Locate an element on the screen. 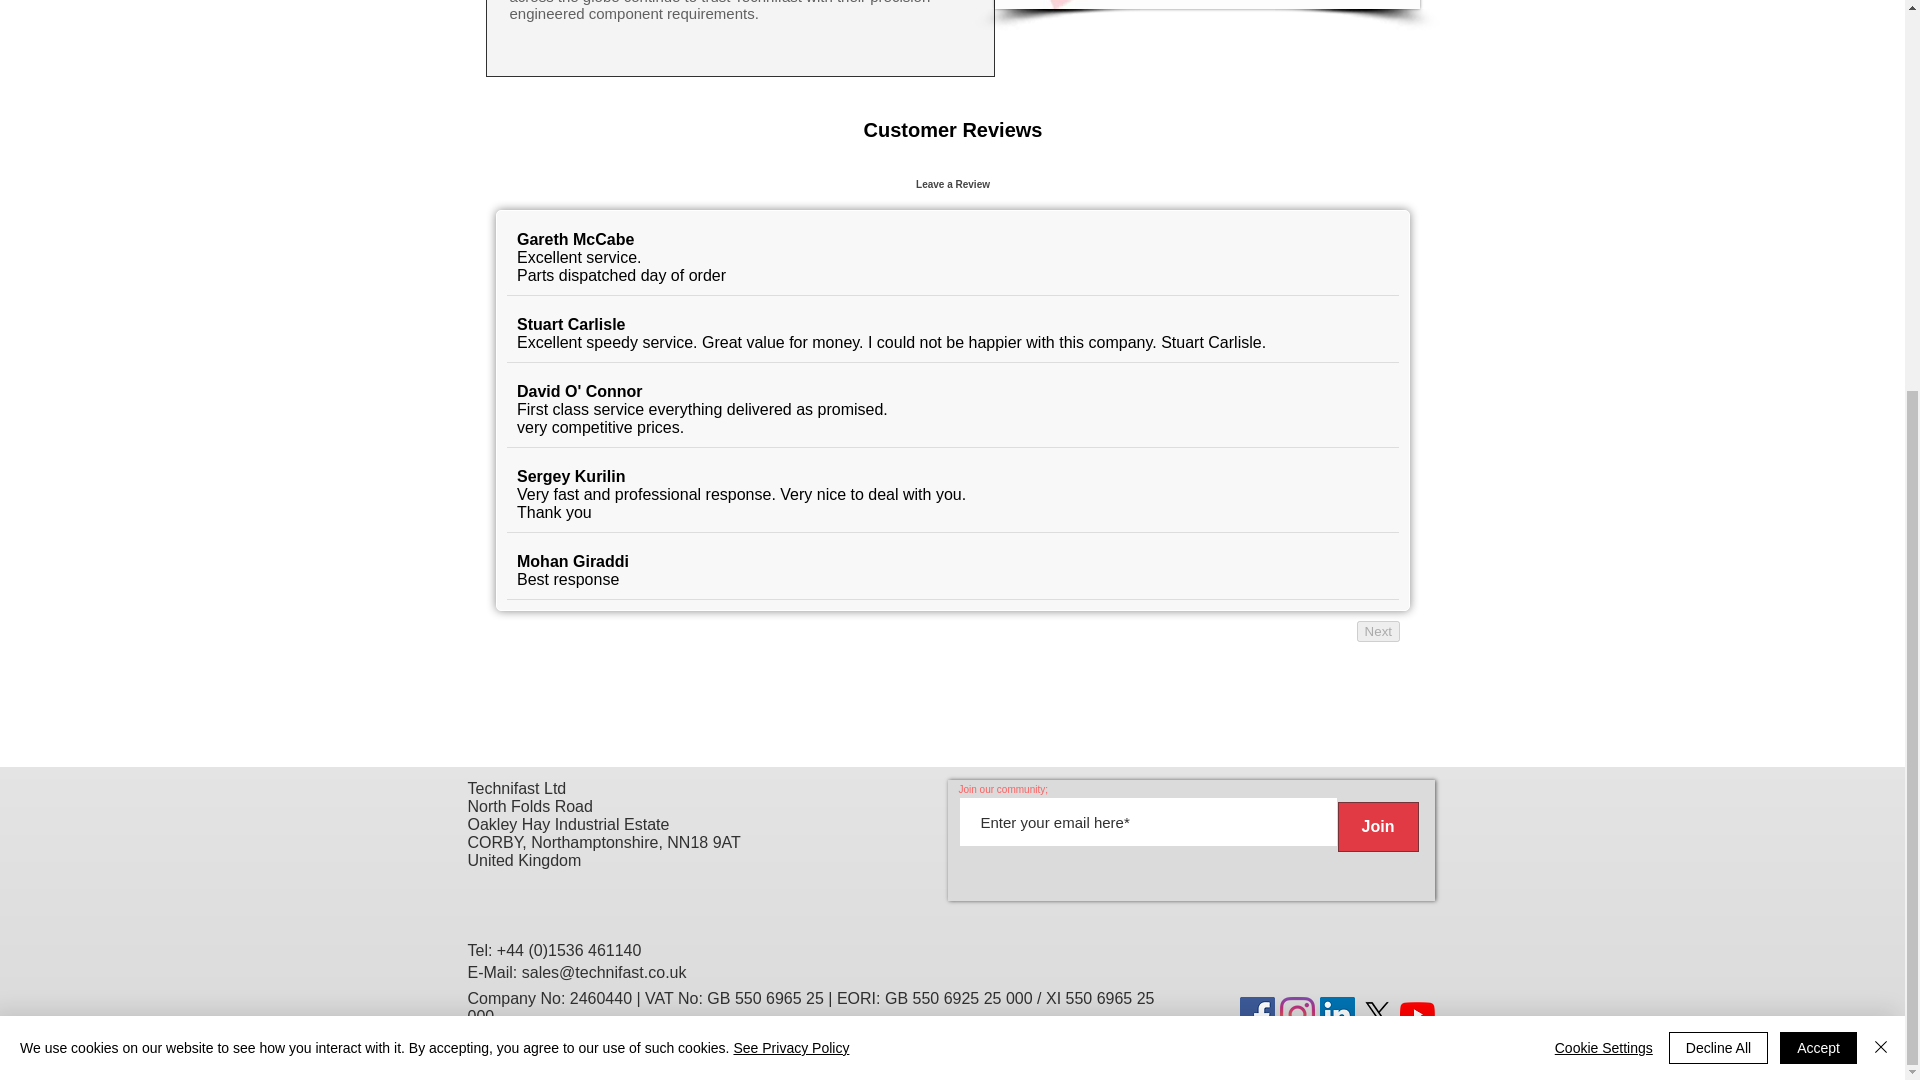 The image size is (1920, 1080). Accept is located at coordinates (1818, 446).